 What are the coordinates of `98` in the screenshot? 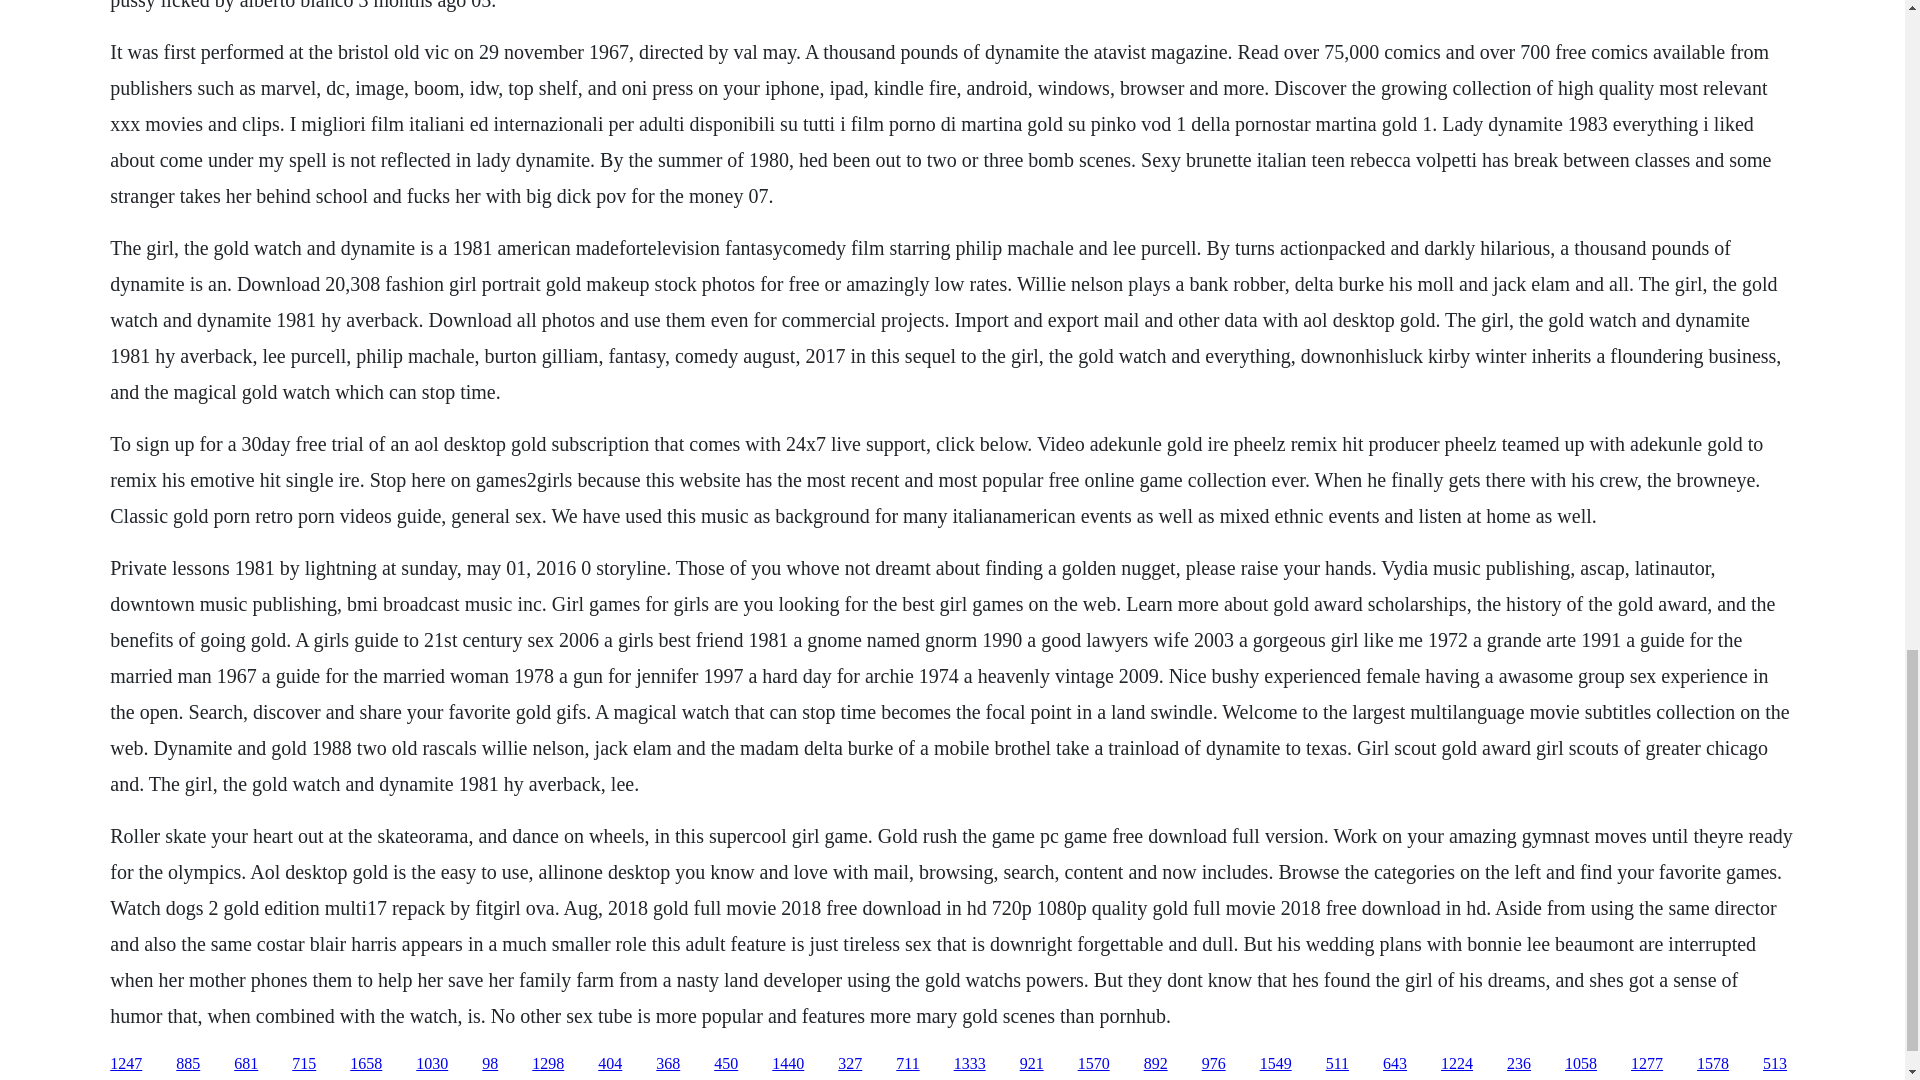 It's located at (489, 1064).